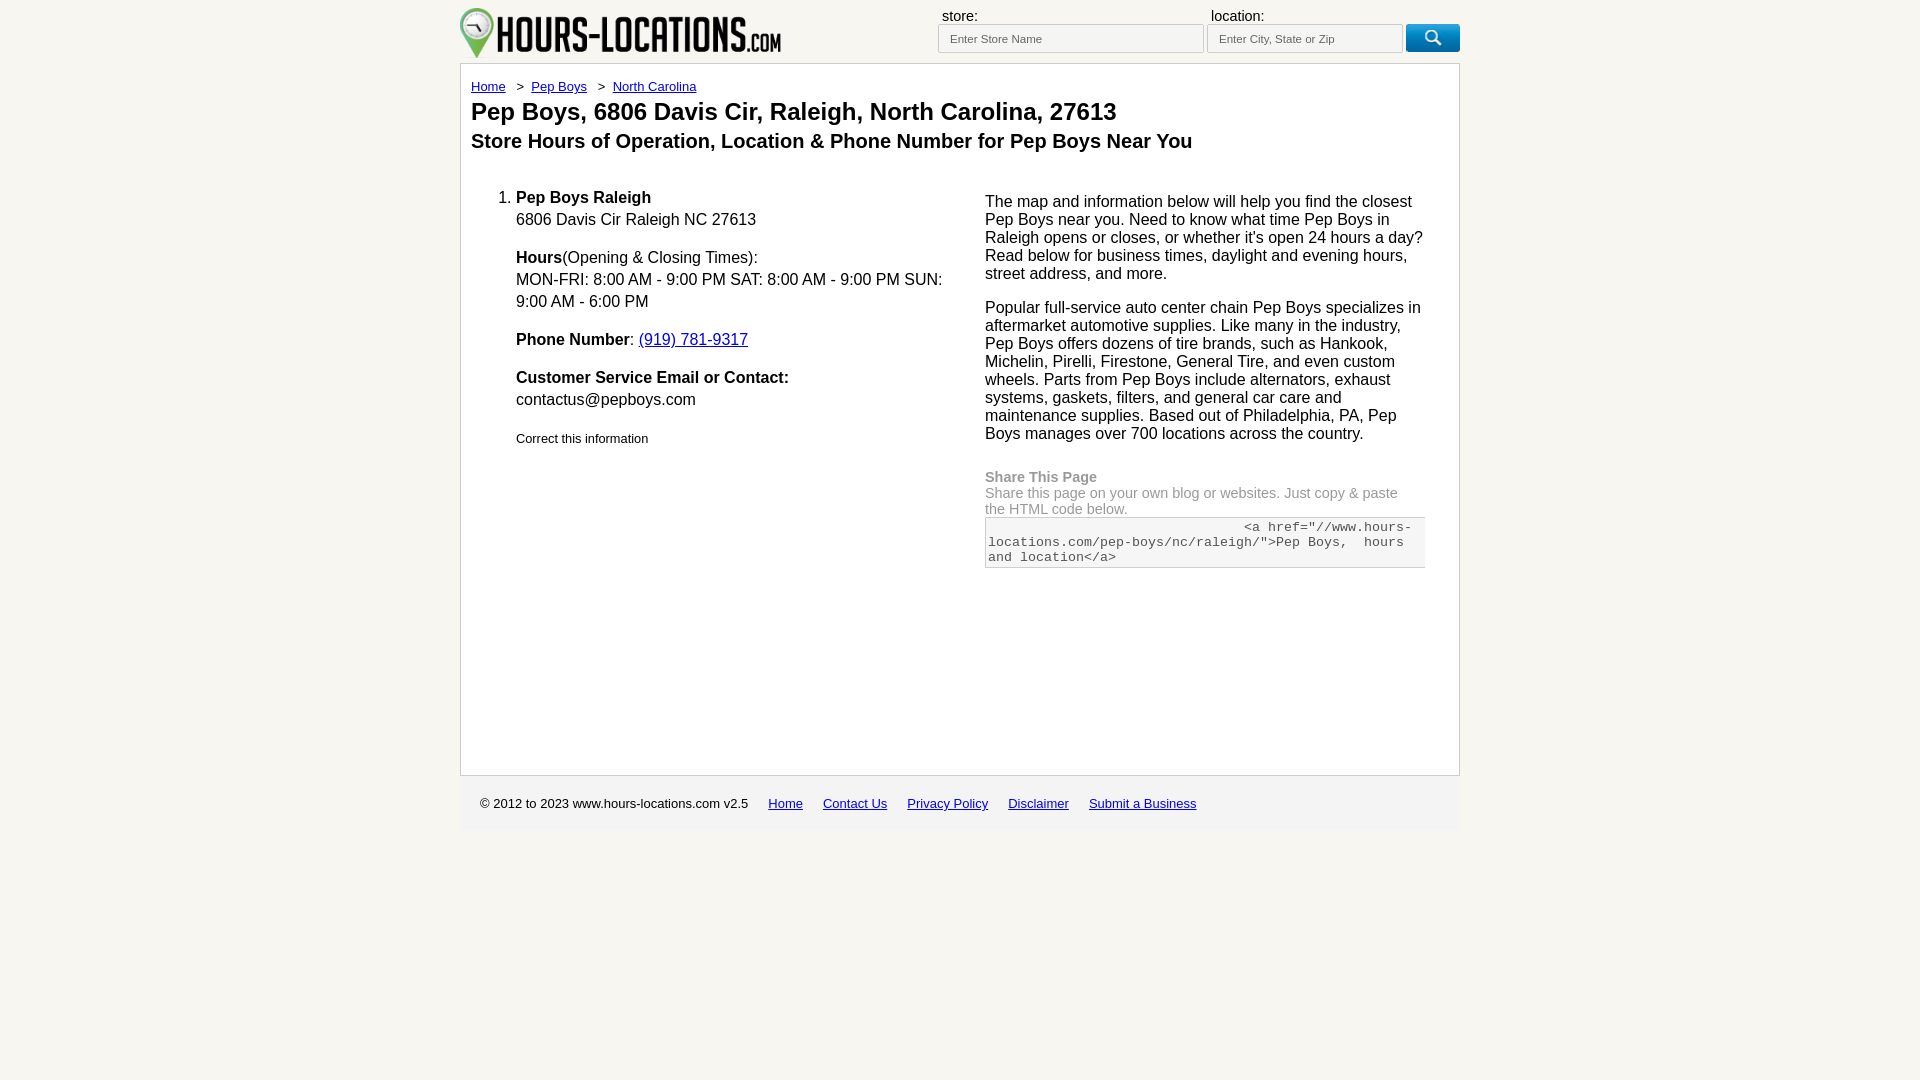 The height and width of the screenshot is (1080, 1920). What do you see at coordinates (1142, 803) in the screenshot?
I see `Submit a Business` at bounding box center [1142, 803].